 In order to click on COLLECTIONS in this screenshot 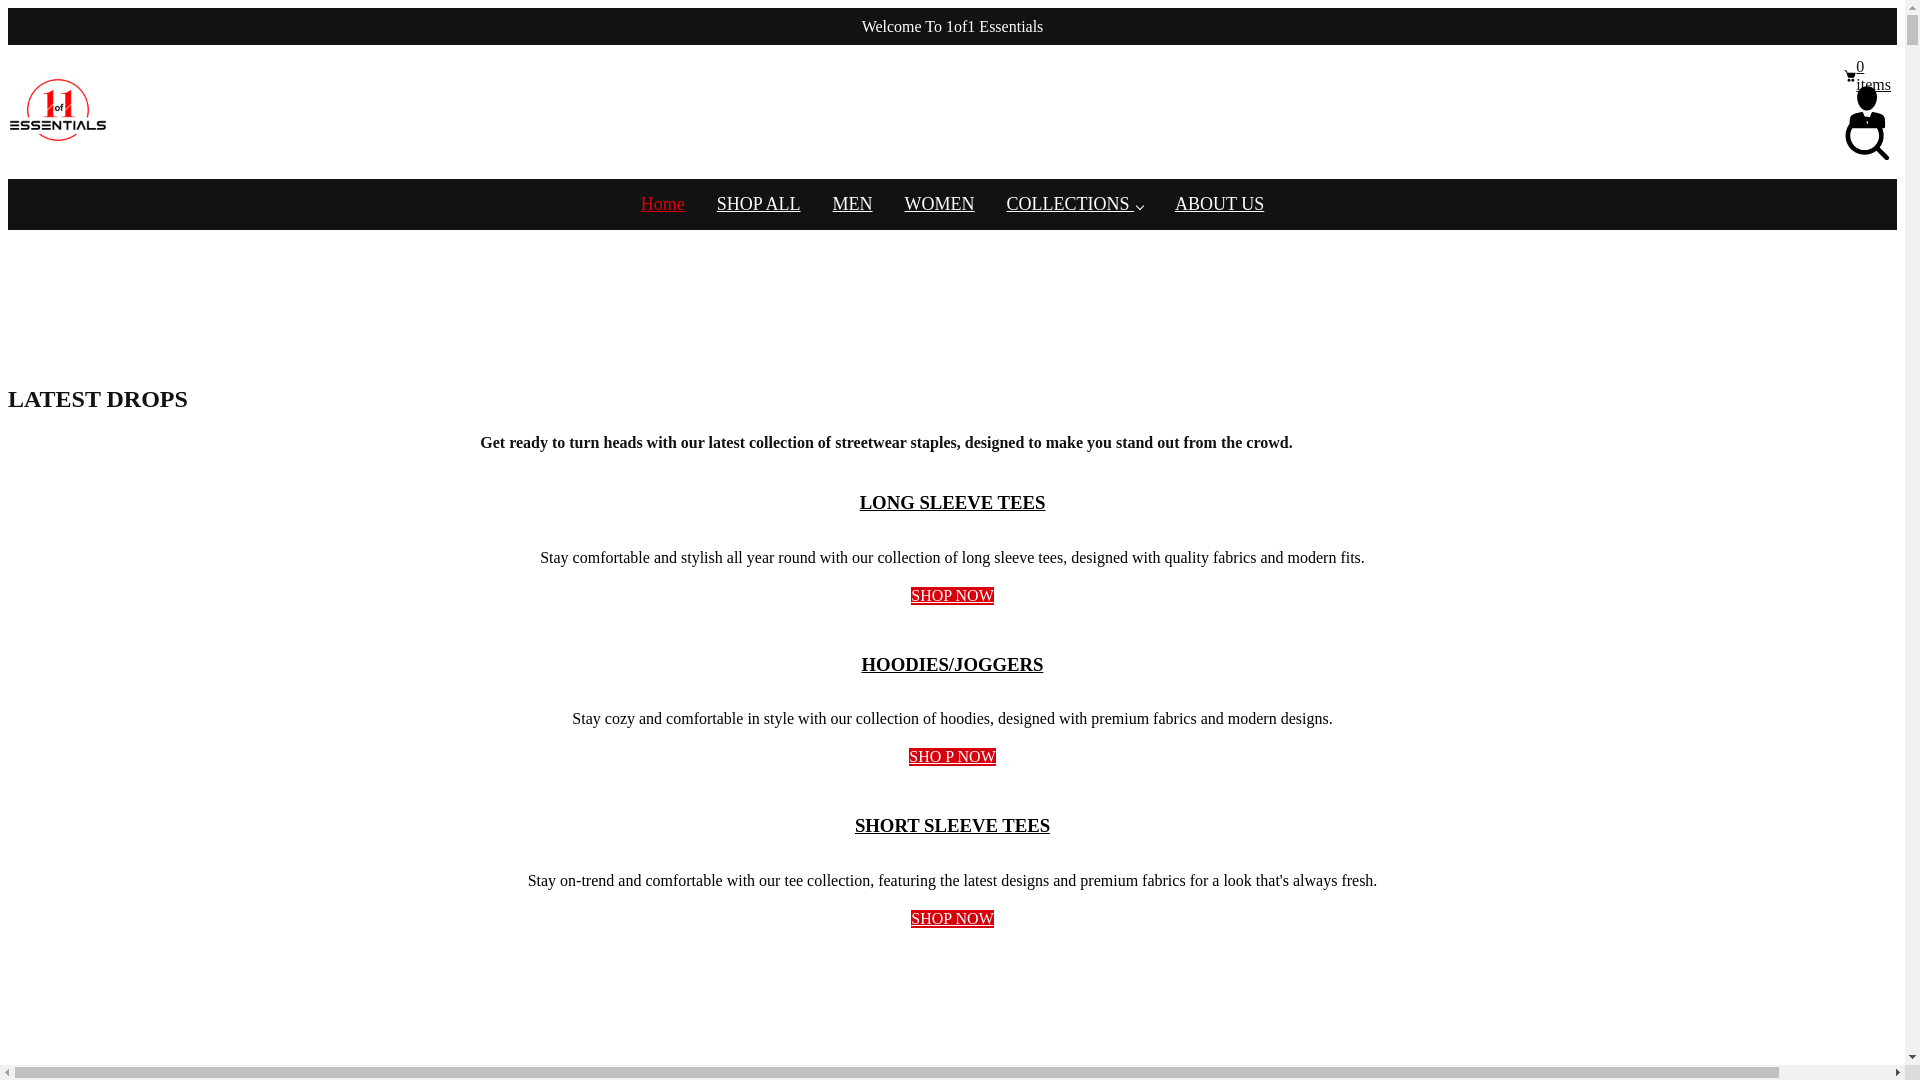, I will do `click(1076, 204)`.